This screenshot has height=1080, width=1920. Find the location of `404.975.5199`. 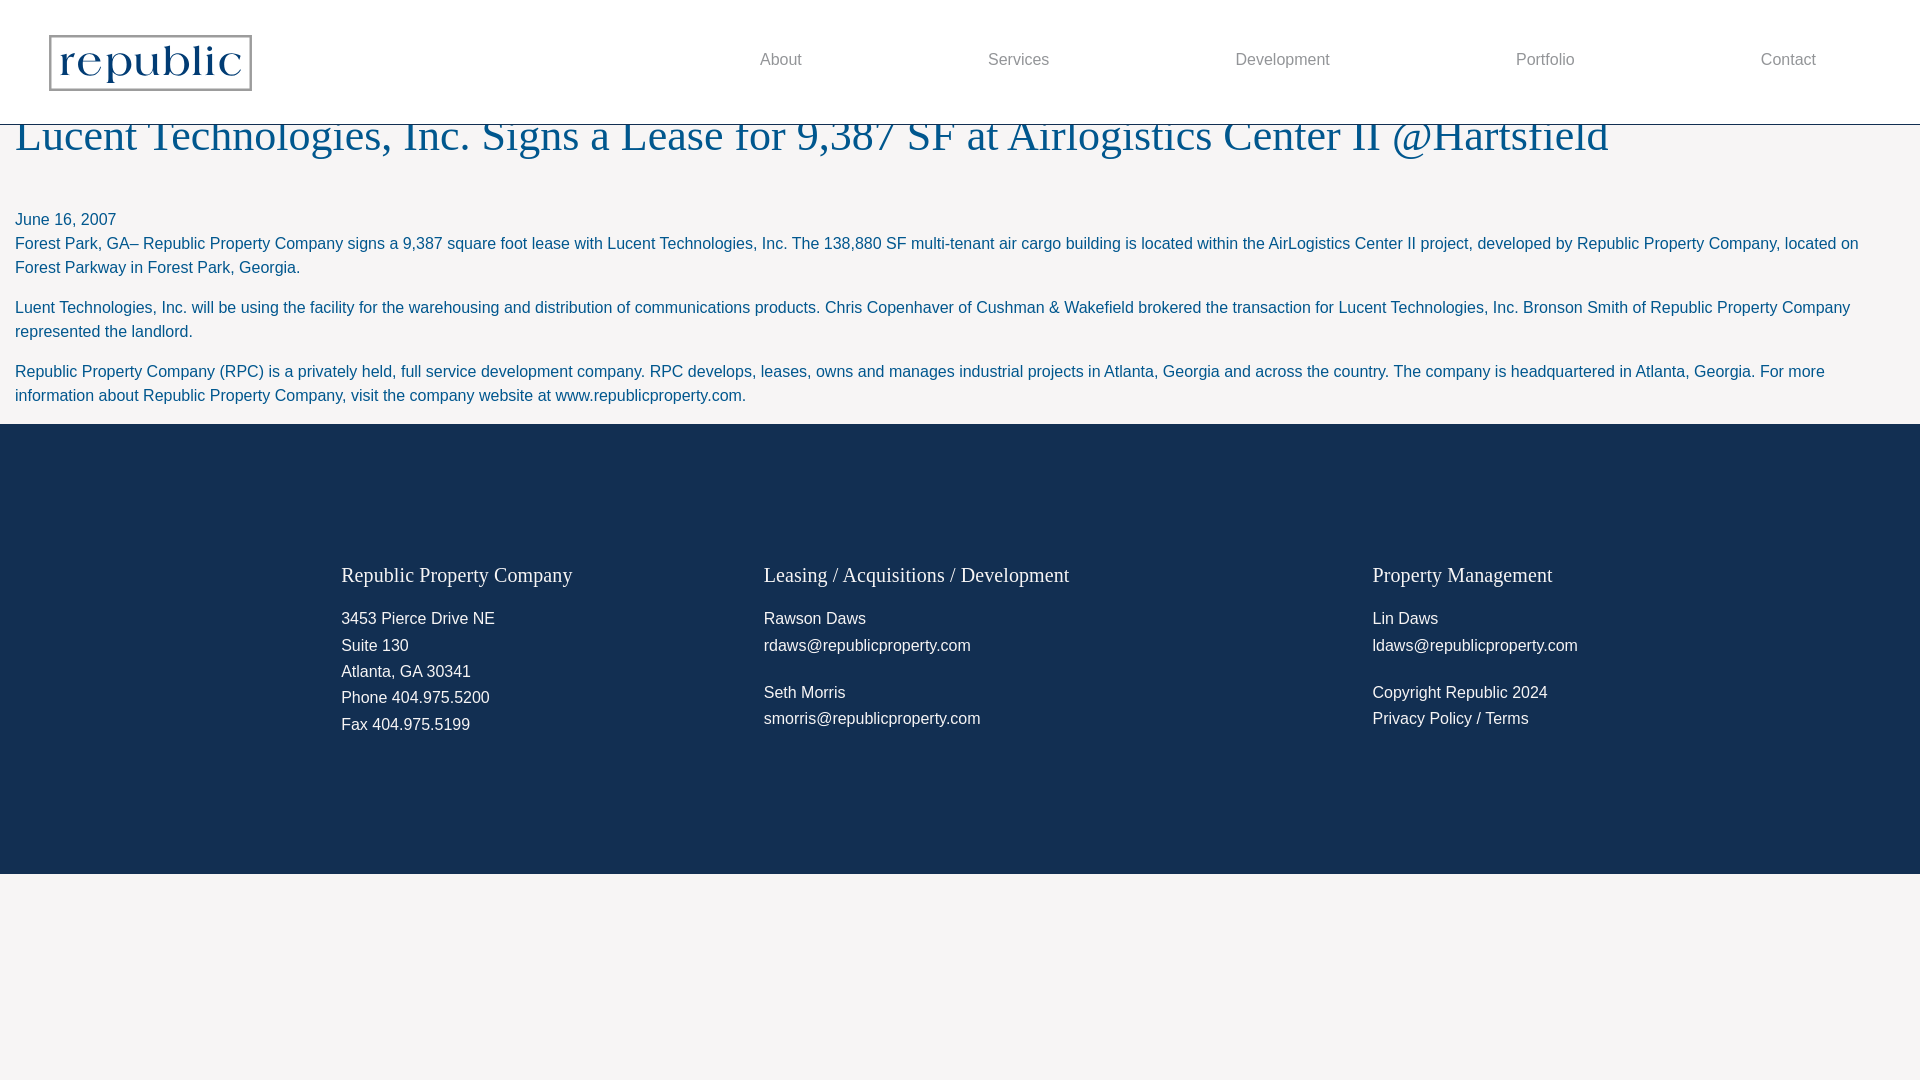

404.975.5199 is located at coordinates (421, 724).